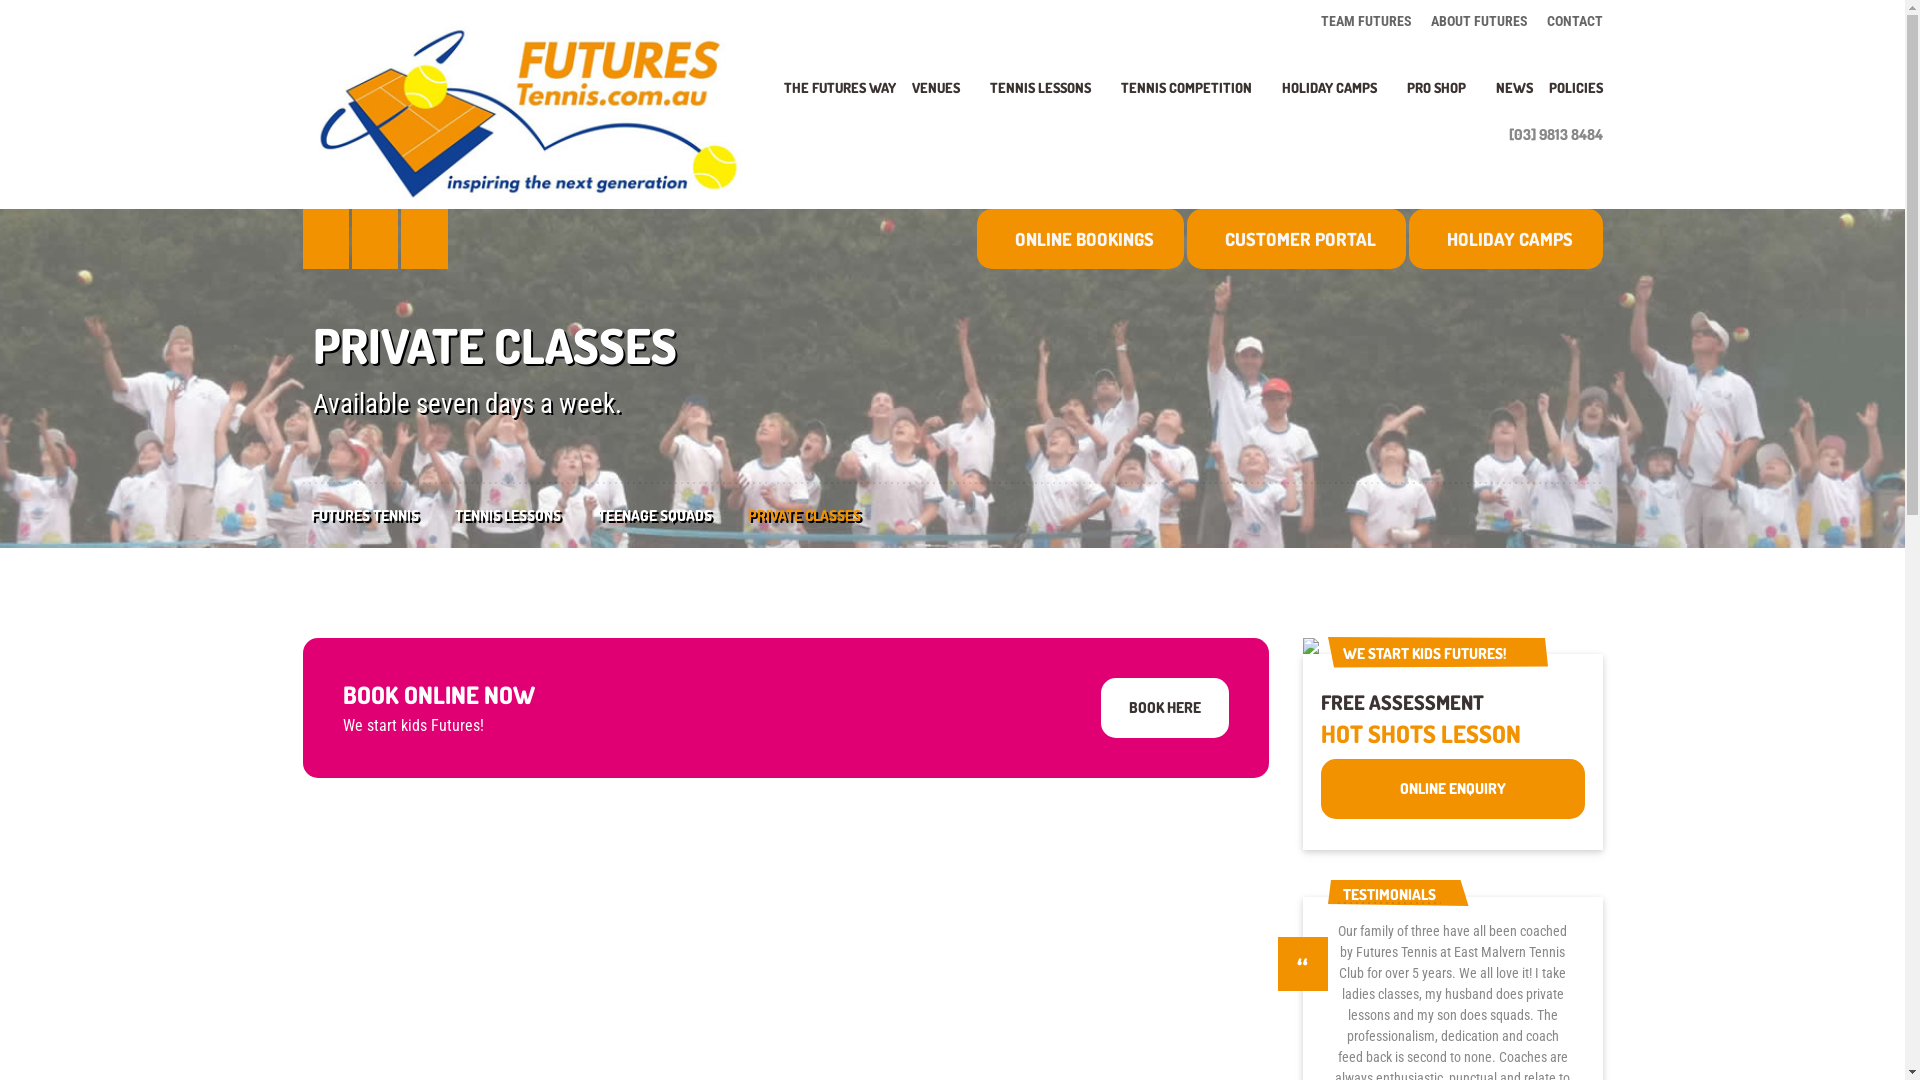 The width and height of the screenshot is (1920, 1080). What do you see at coordinates (1571, 20) in the screenshot?
I see `CONTACT` at bounding box center [1571, 20].